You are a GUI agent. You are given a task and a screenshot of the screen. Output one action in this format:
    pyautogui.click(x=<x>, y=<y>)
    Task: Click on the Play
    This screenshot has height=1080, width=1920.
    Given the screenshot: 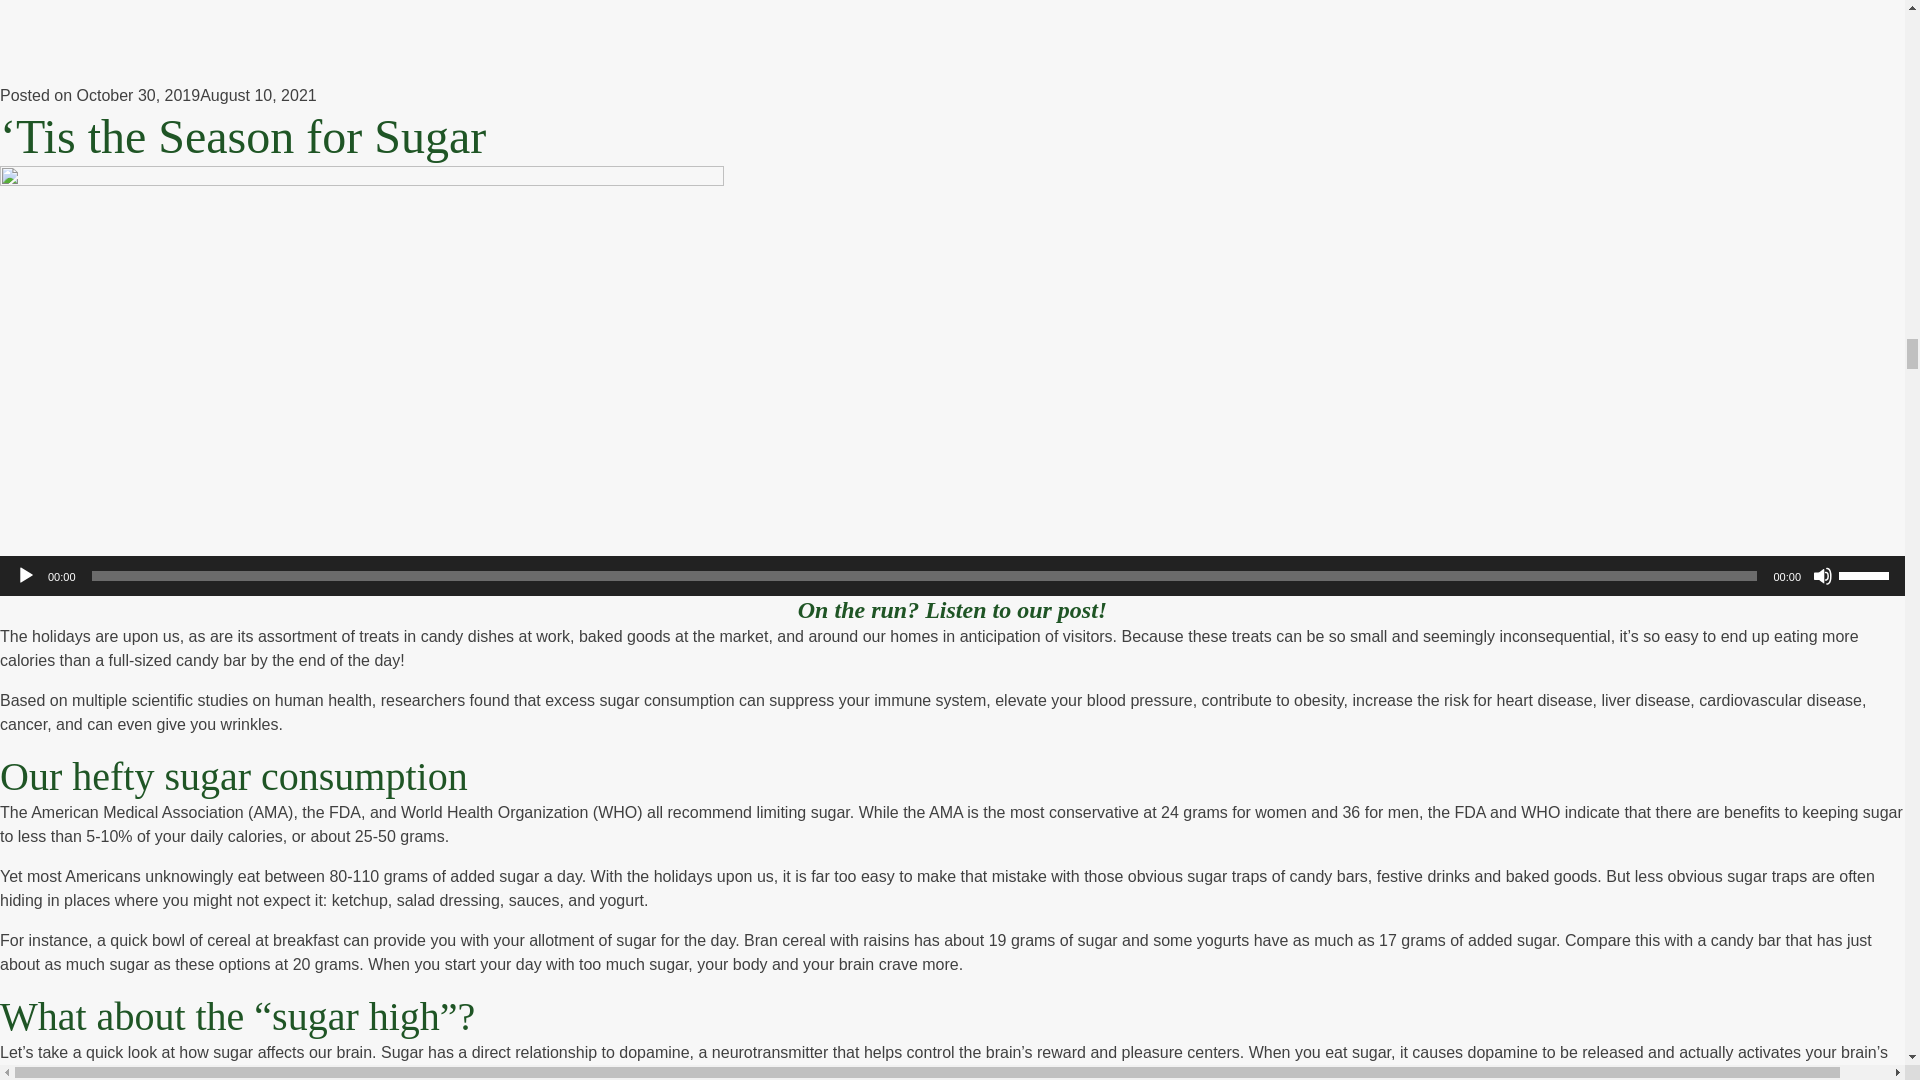 What is the action you would take?
    pyautogui.click(x=26, y=576)
    